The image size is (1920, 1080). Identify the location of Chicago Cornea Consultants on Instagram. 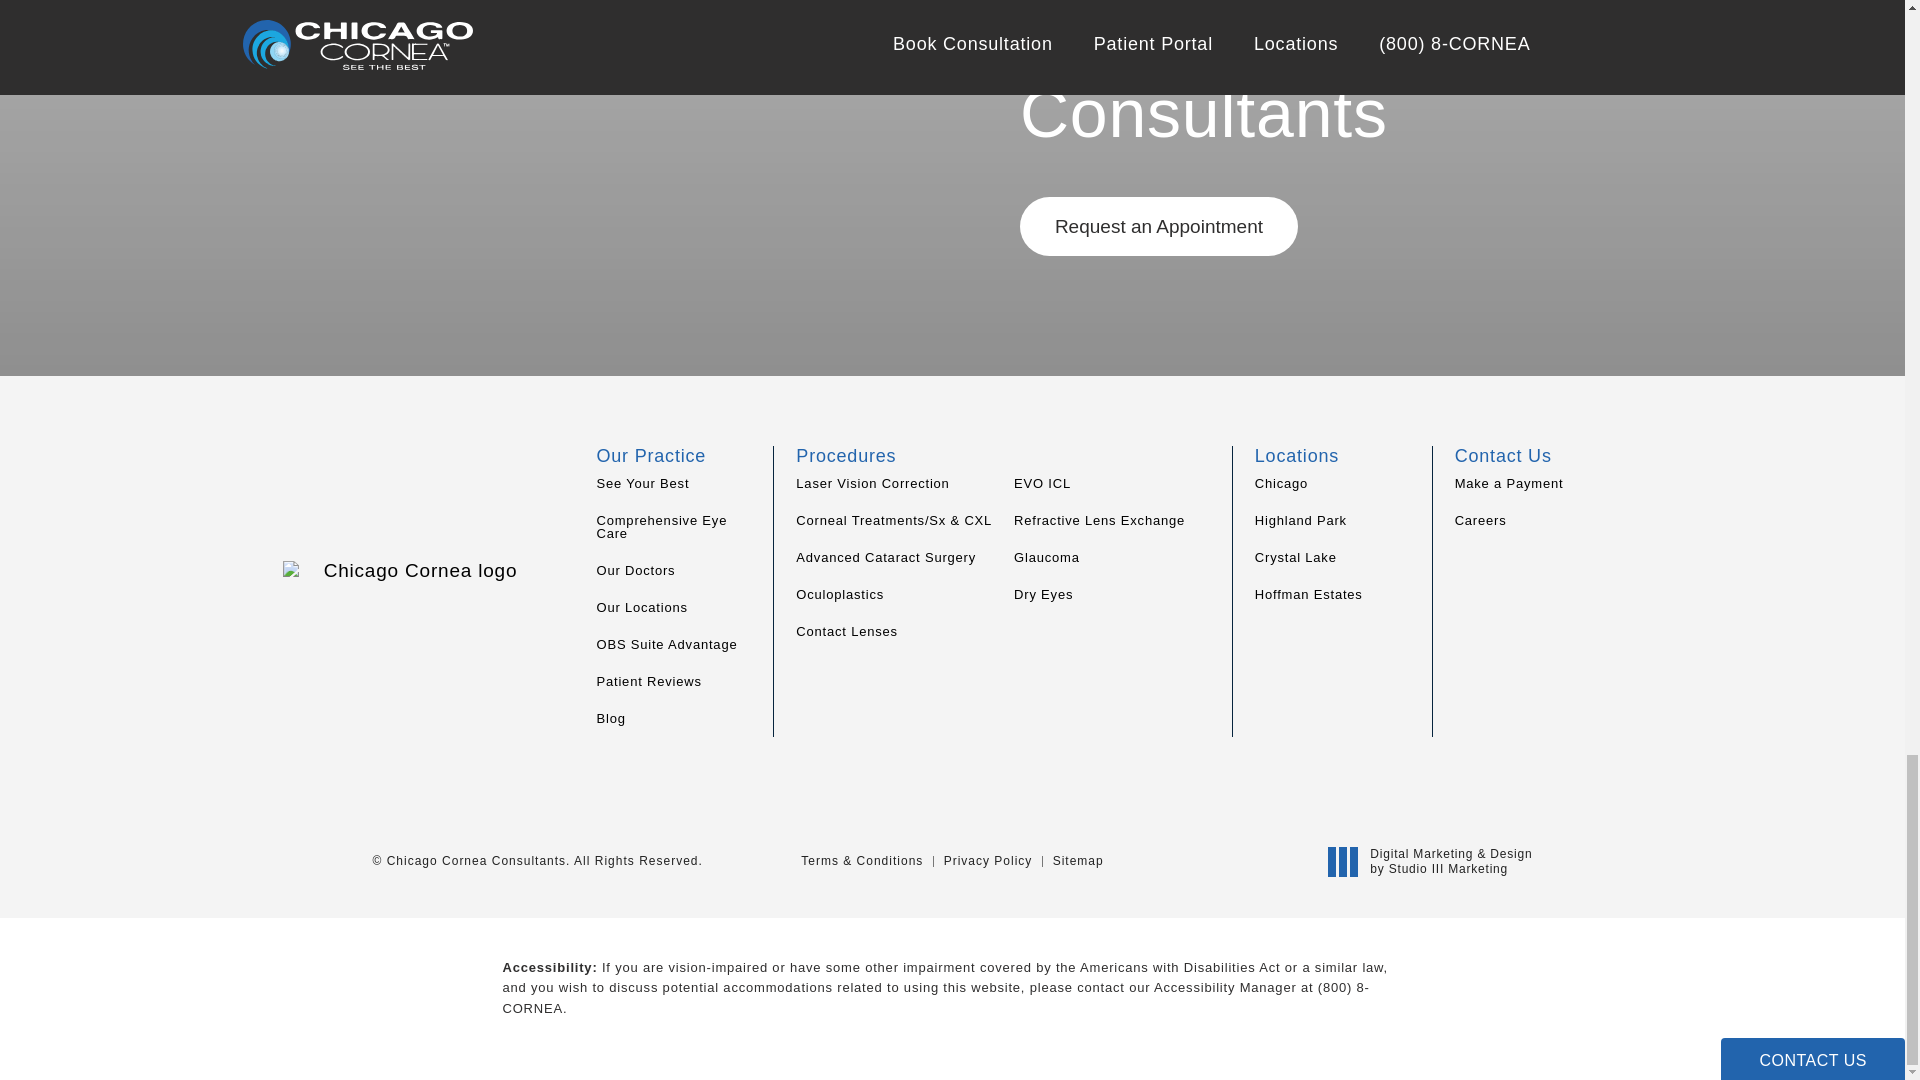
(1464, 556).